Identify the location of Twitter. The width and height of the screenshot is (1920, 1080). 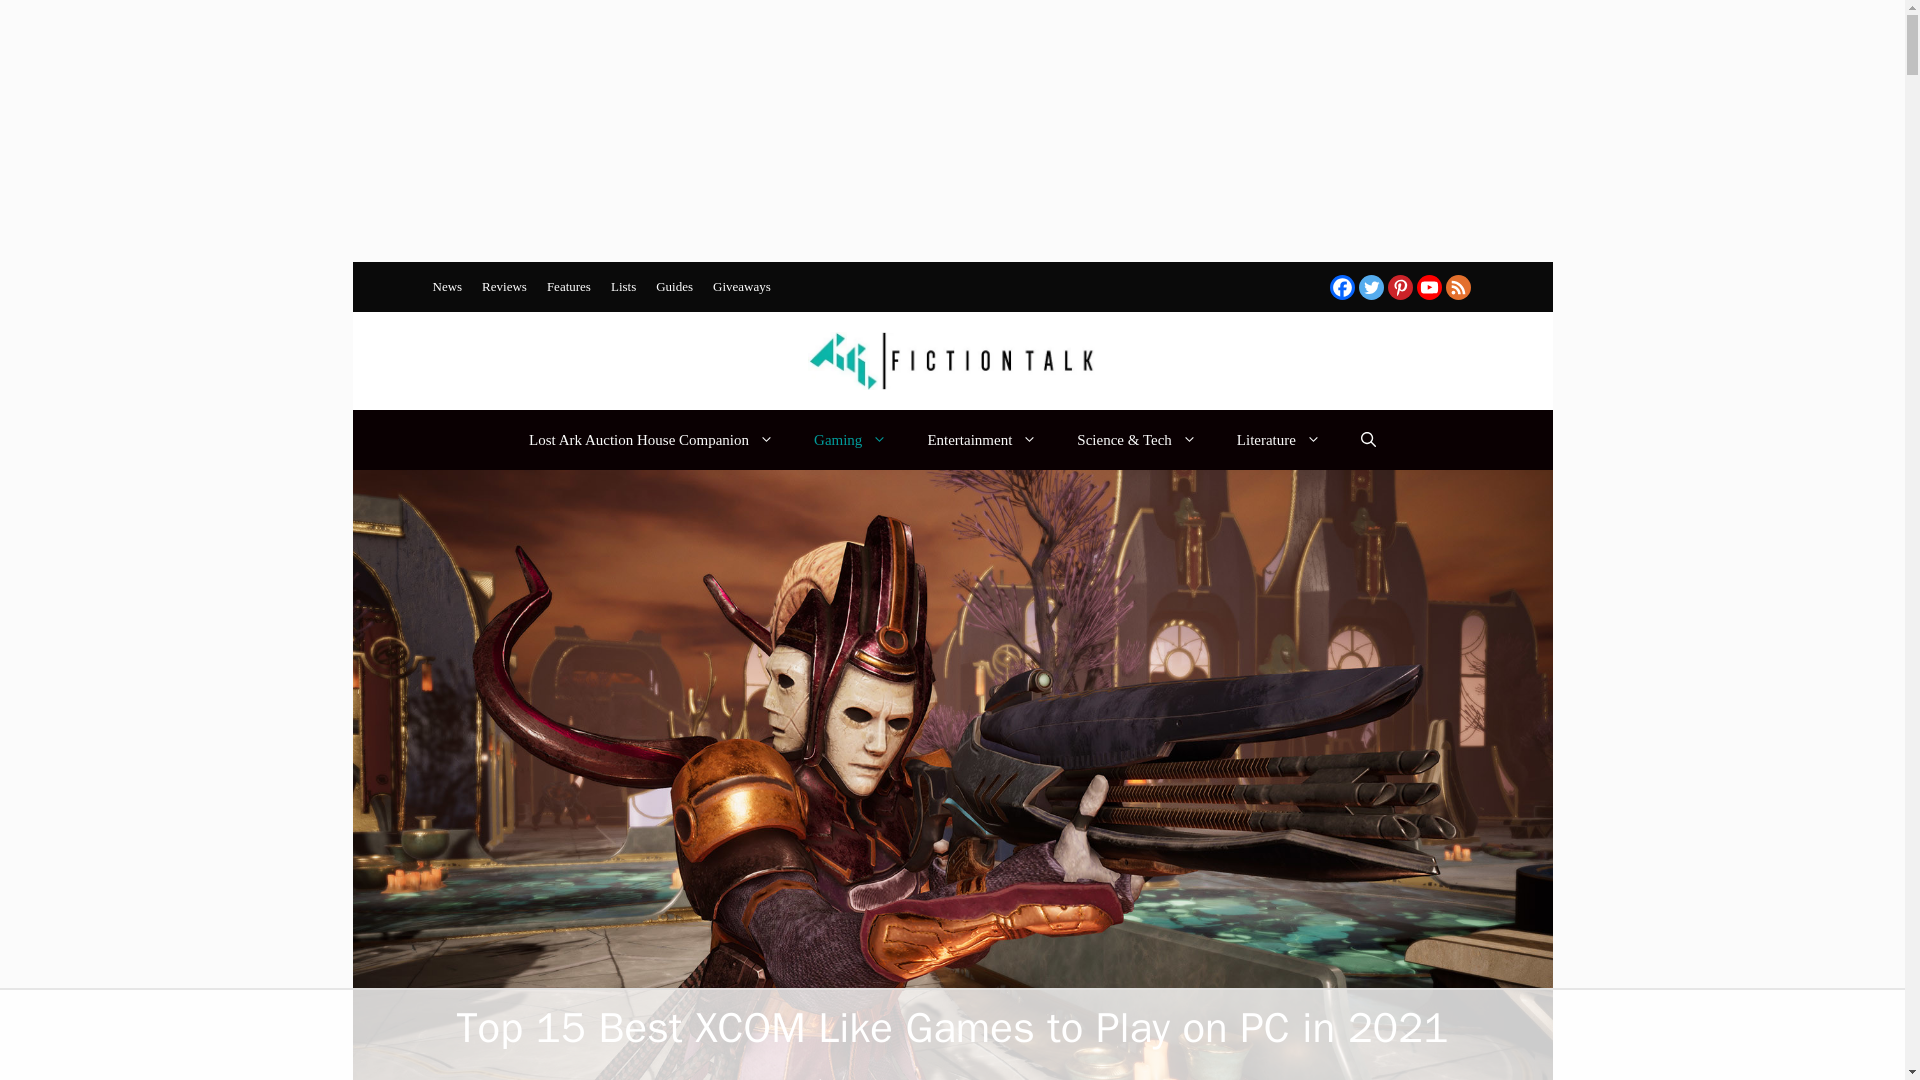
(1370, 288).